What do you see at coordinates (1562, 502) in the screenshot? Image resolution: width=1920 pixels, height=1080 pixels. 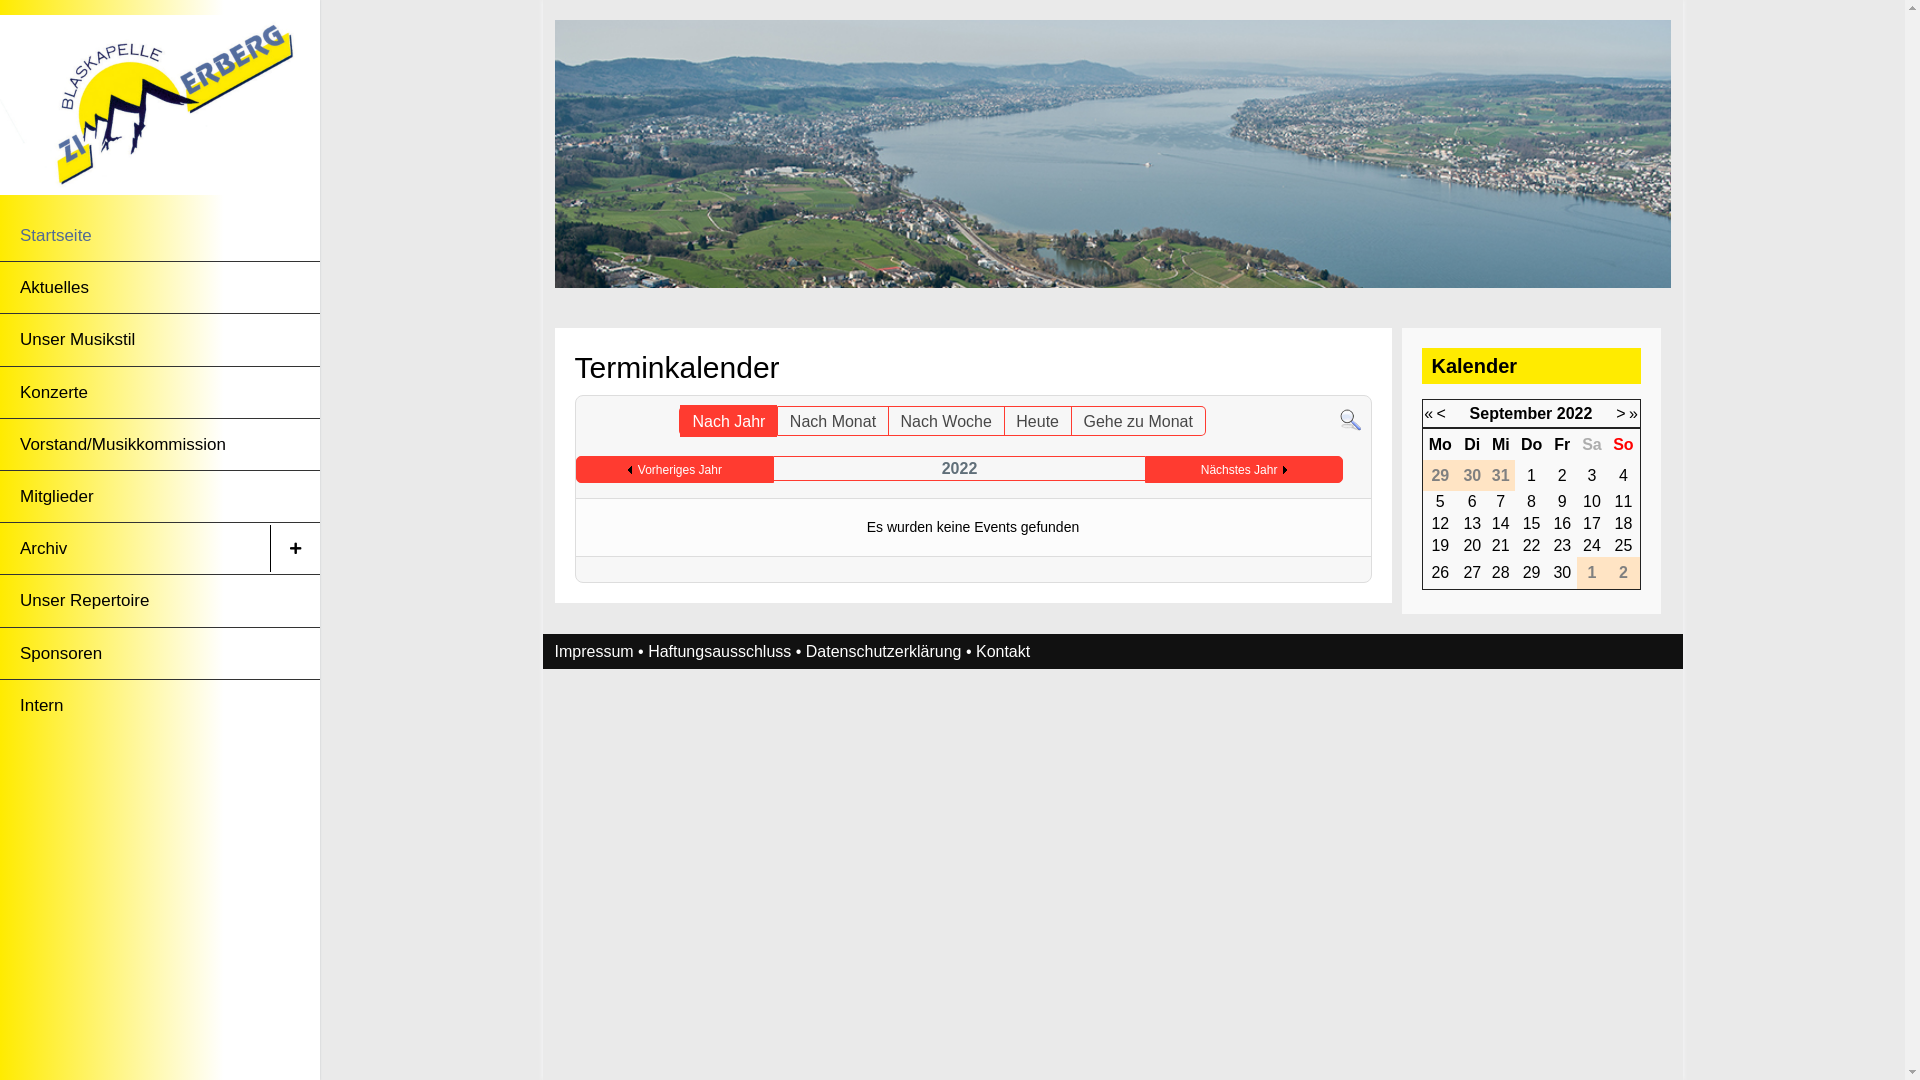 I see `9` at bounding box center [1562, 502].